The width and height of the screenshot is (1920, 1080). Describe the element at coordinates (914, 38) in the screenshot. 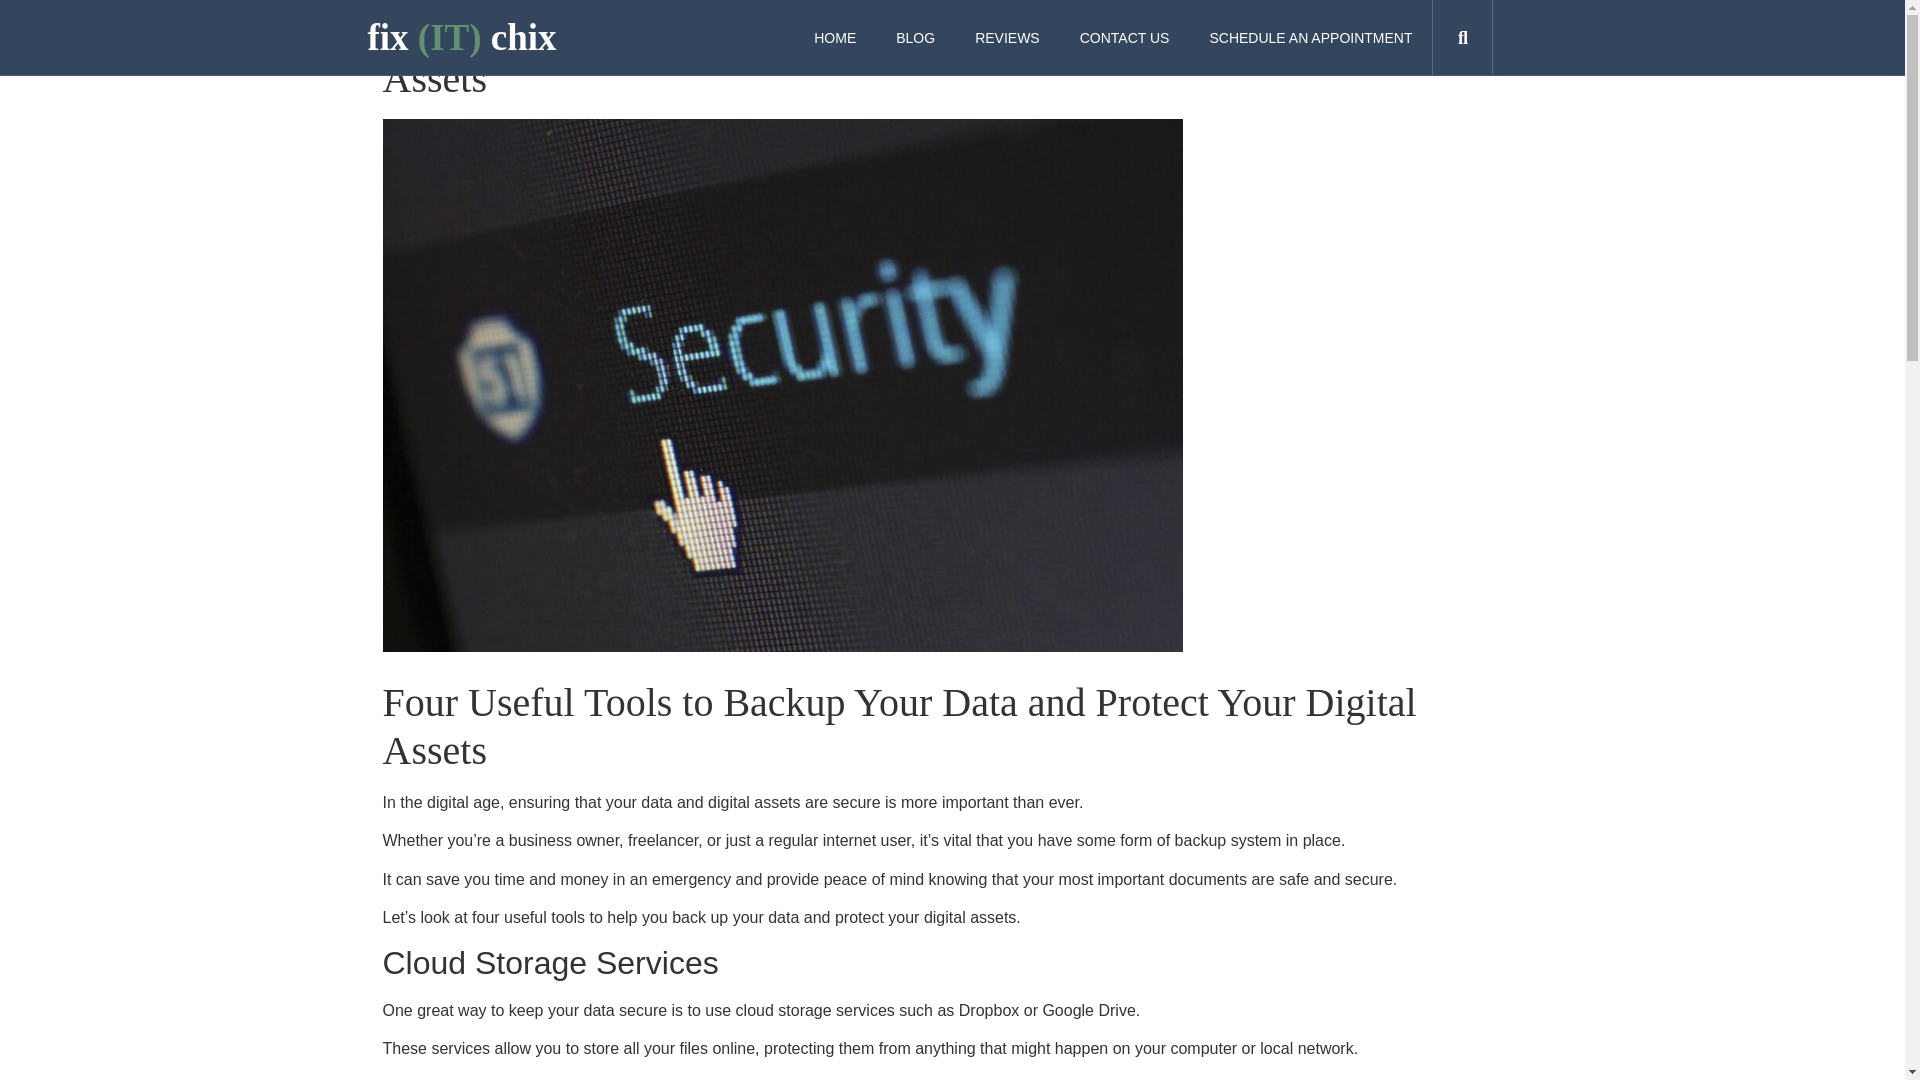

I see `BLOG` at that location.